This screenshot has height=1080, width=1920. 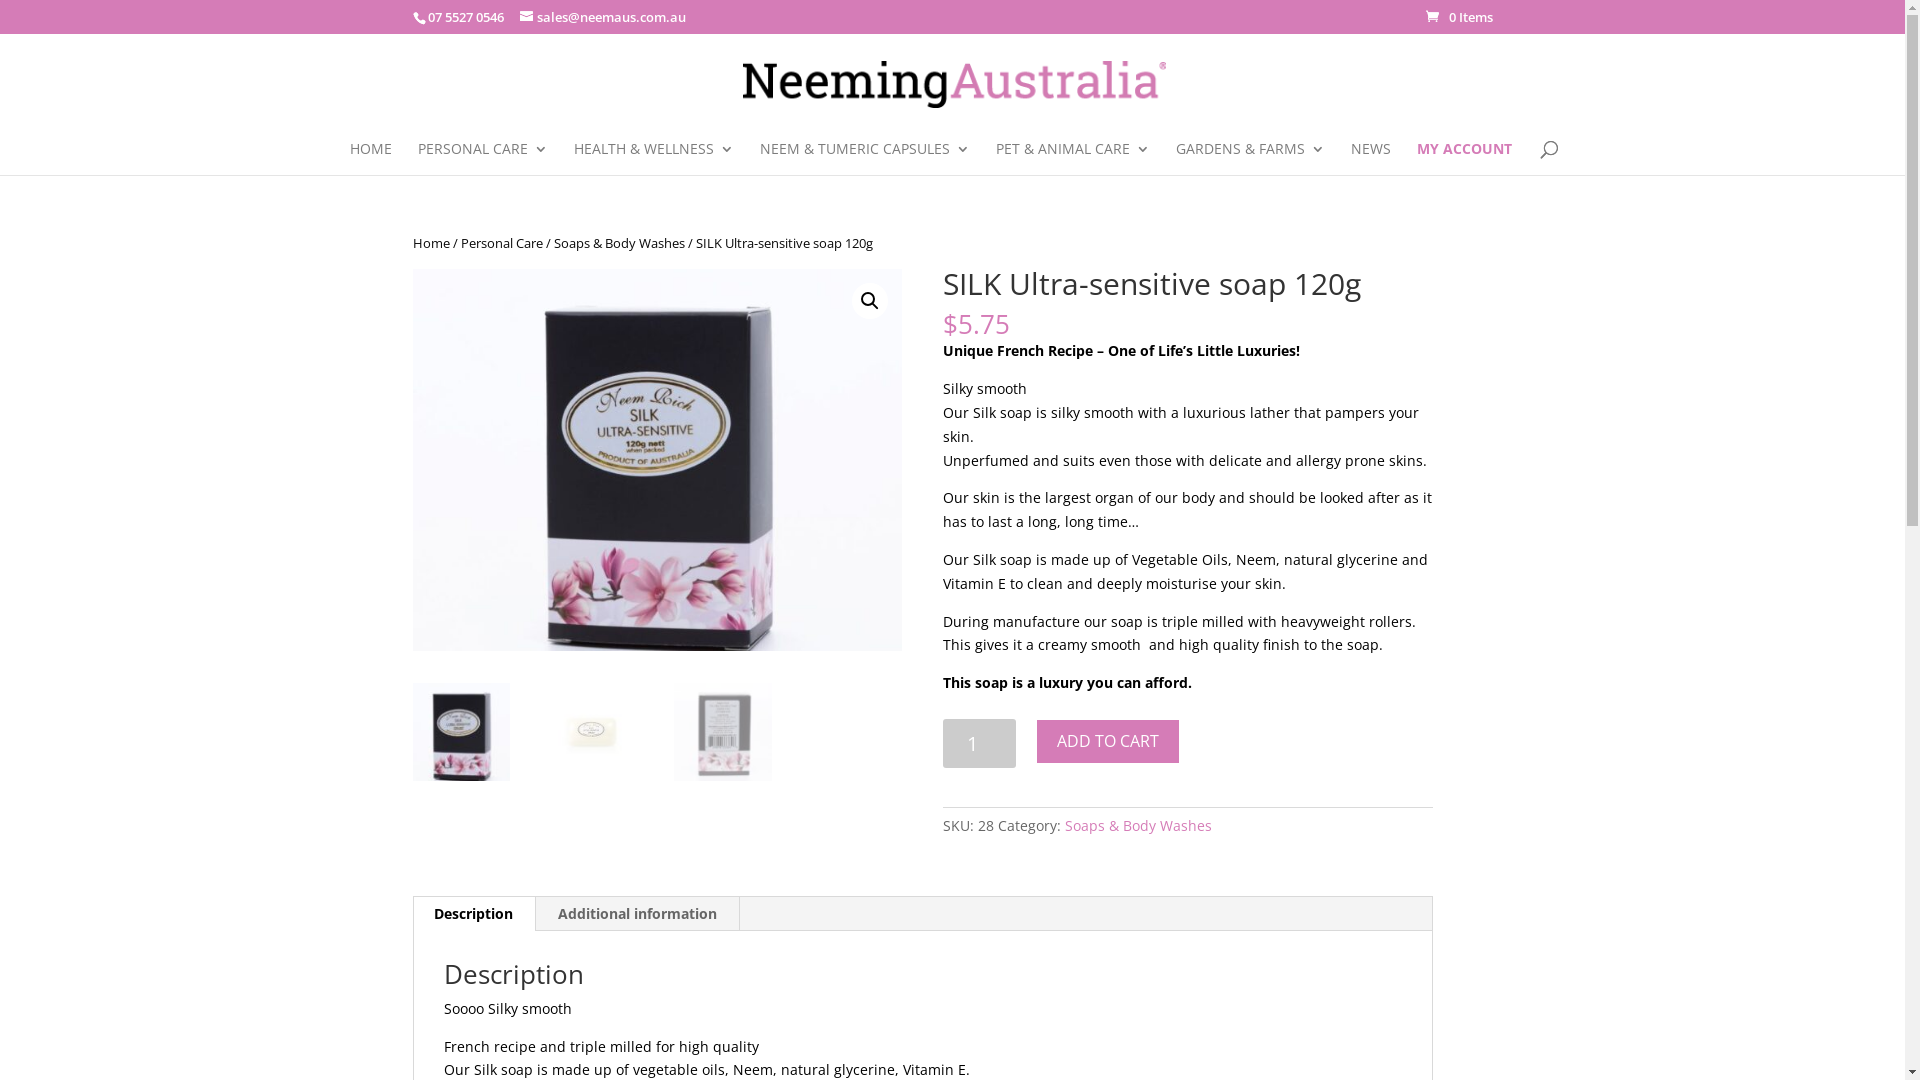 I want to click on Soaps & Body Washes, so click(x=620, y=243).